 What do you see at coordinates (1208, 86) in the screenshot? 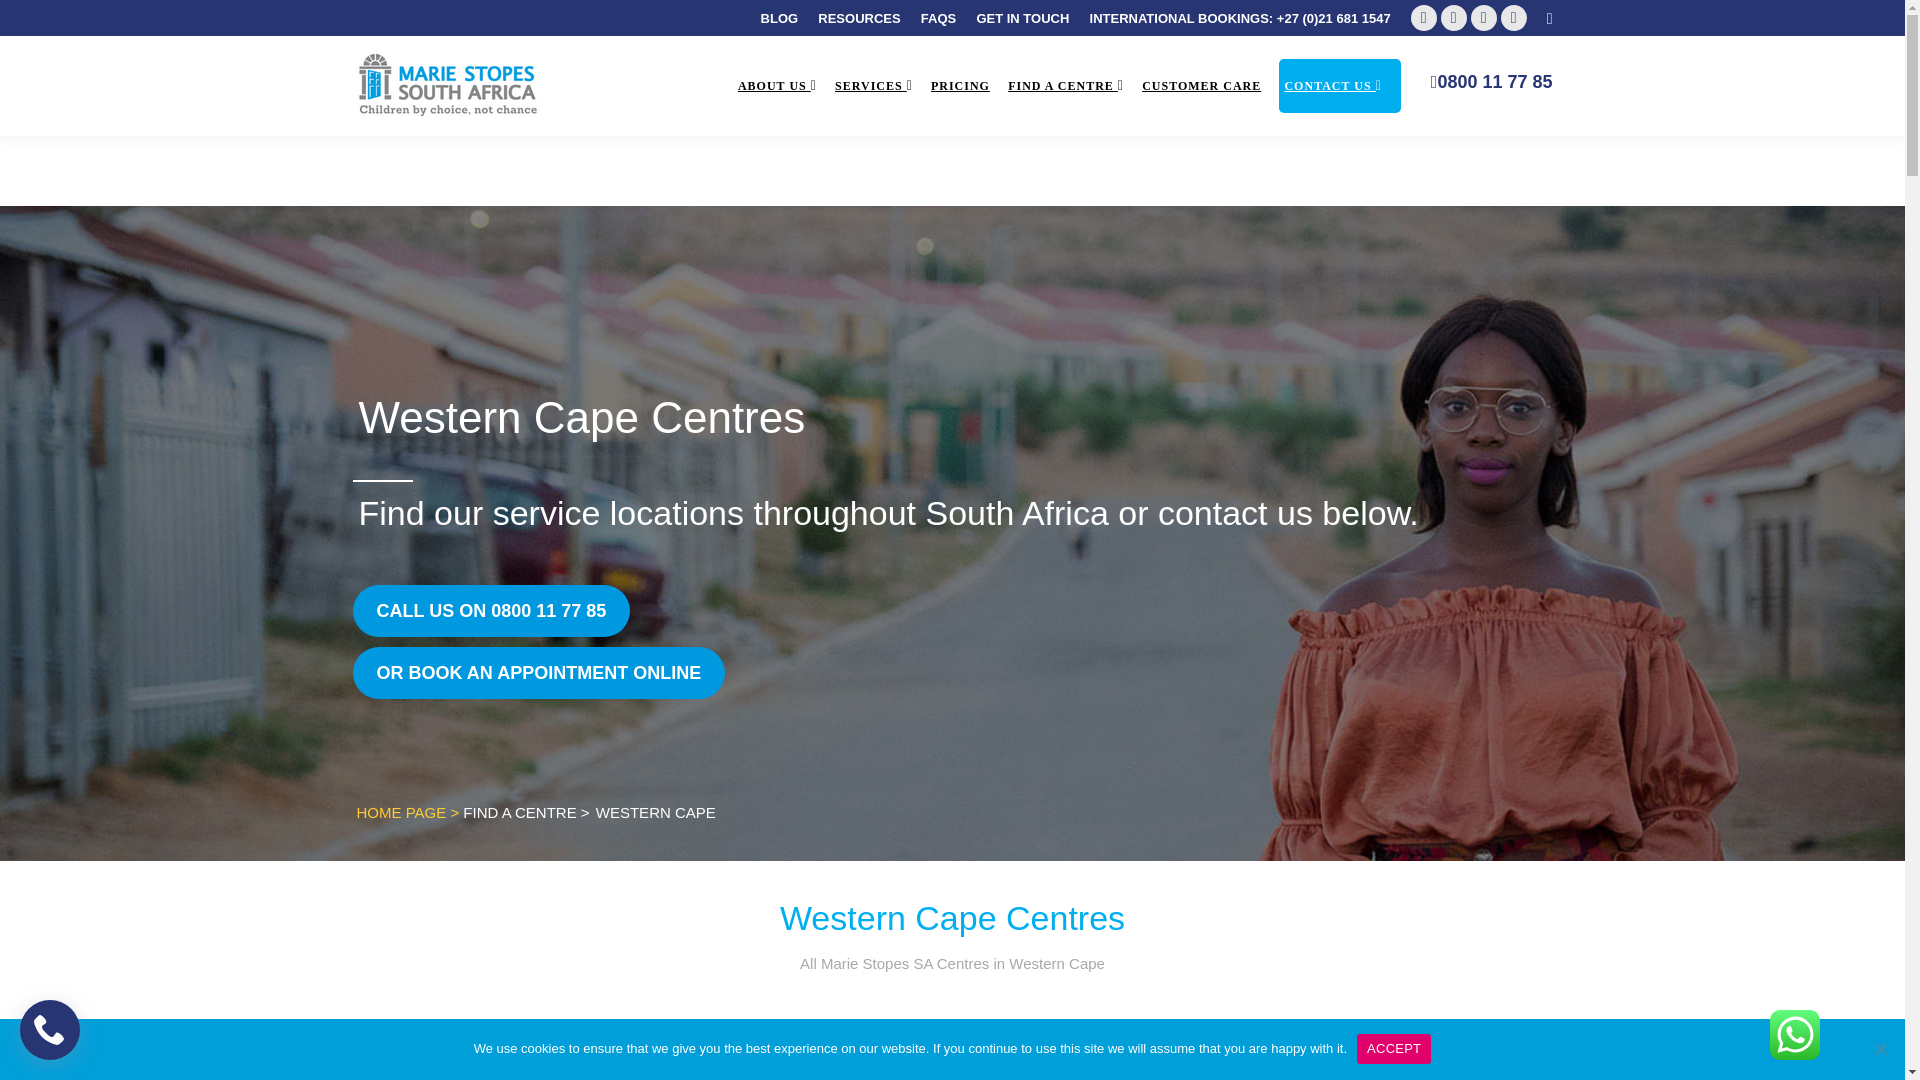
I see `CUSTOMER CARE` at bounding box center [1208, 86].